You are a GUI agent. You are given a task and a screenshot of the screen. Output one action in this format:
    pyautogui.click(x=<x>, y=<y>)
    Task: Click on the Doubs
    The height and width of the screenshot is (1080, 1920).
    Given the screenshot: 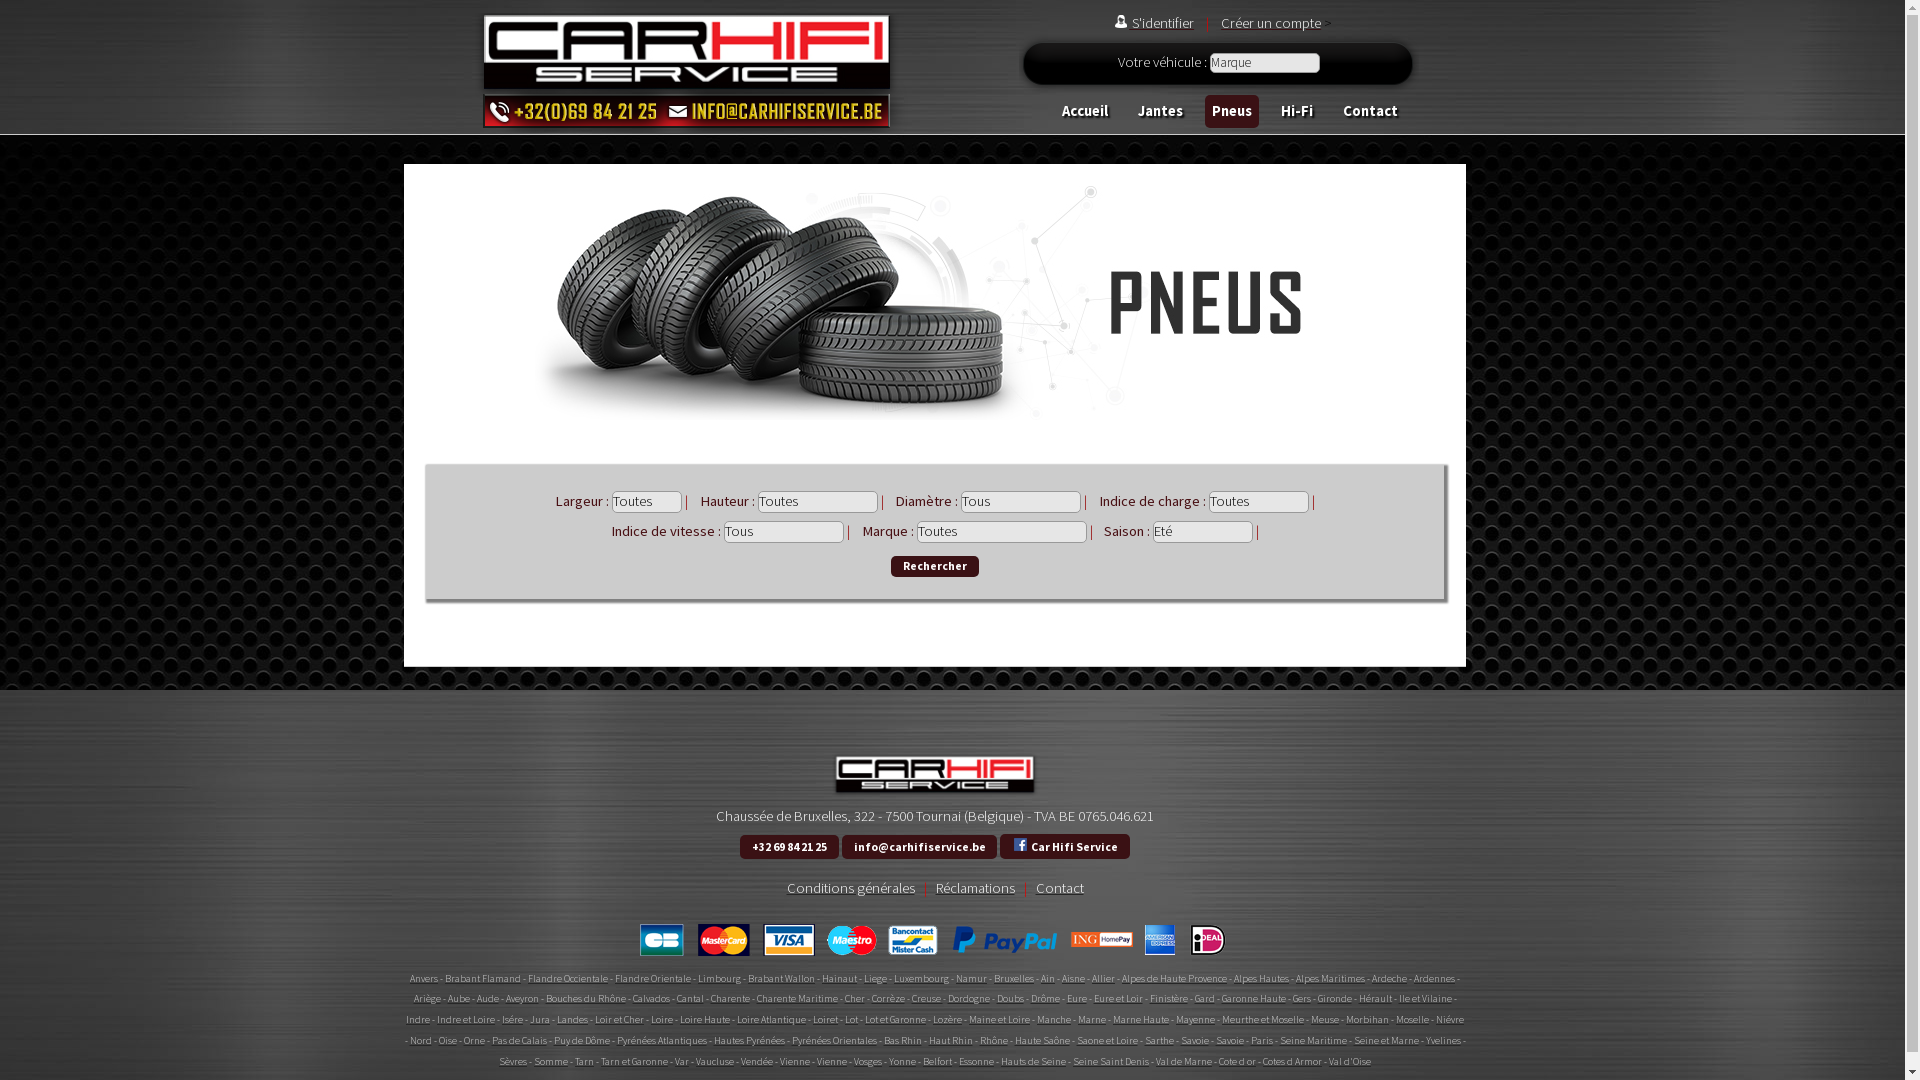 What is the action you would take?
    pyautogui.click(x=1010, y=998)
    